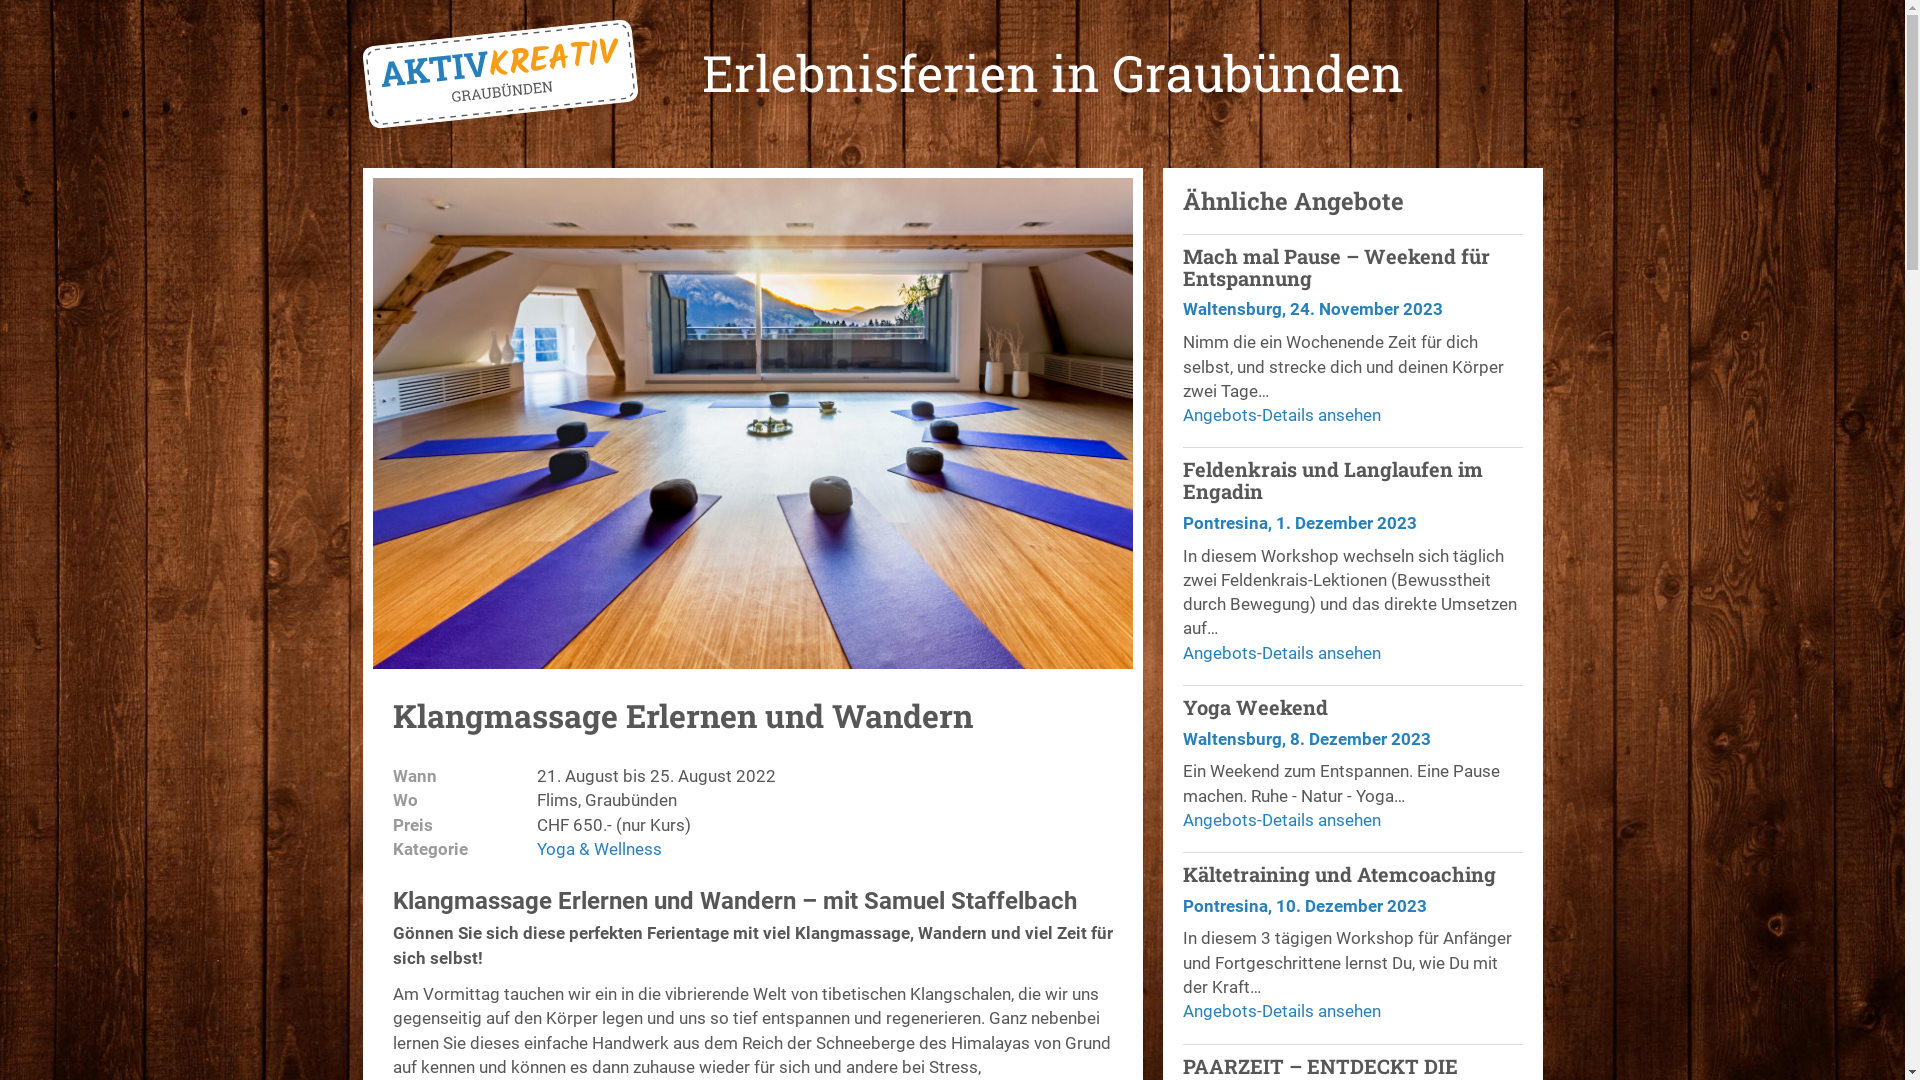 The width and height of the screenshot is (1920, 1080). I want to click on Waltensburg, 24. November 2023, so click(1312, 309).